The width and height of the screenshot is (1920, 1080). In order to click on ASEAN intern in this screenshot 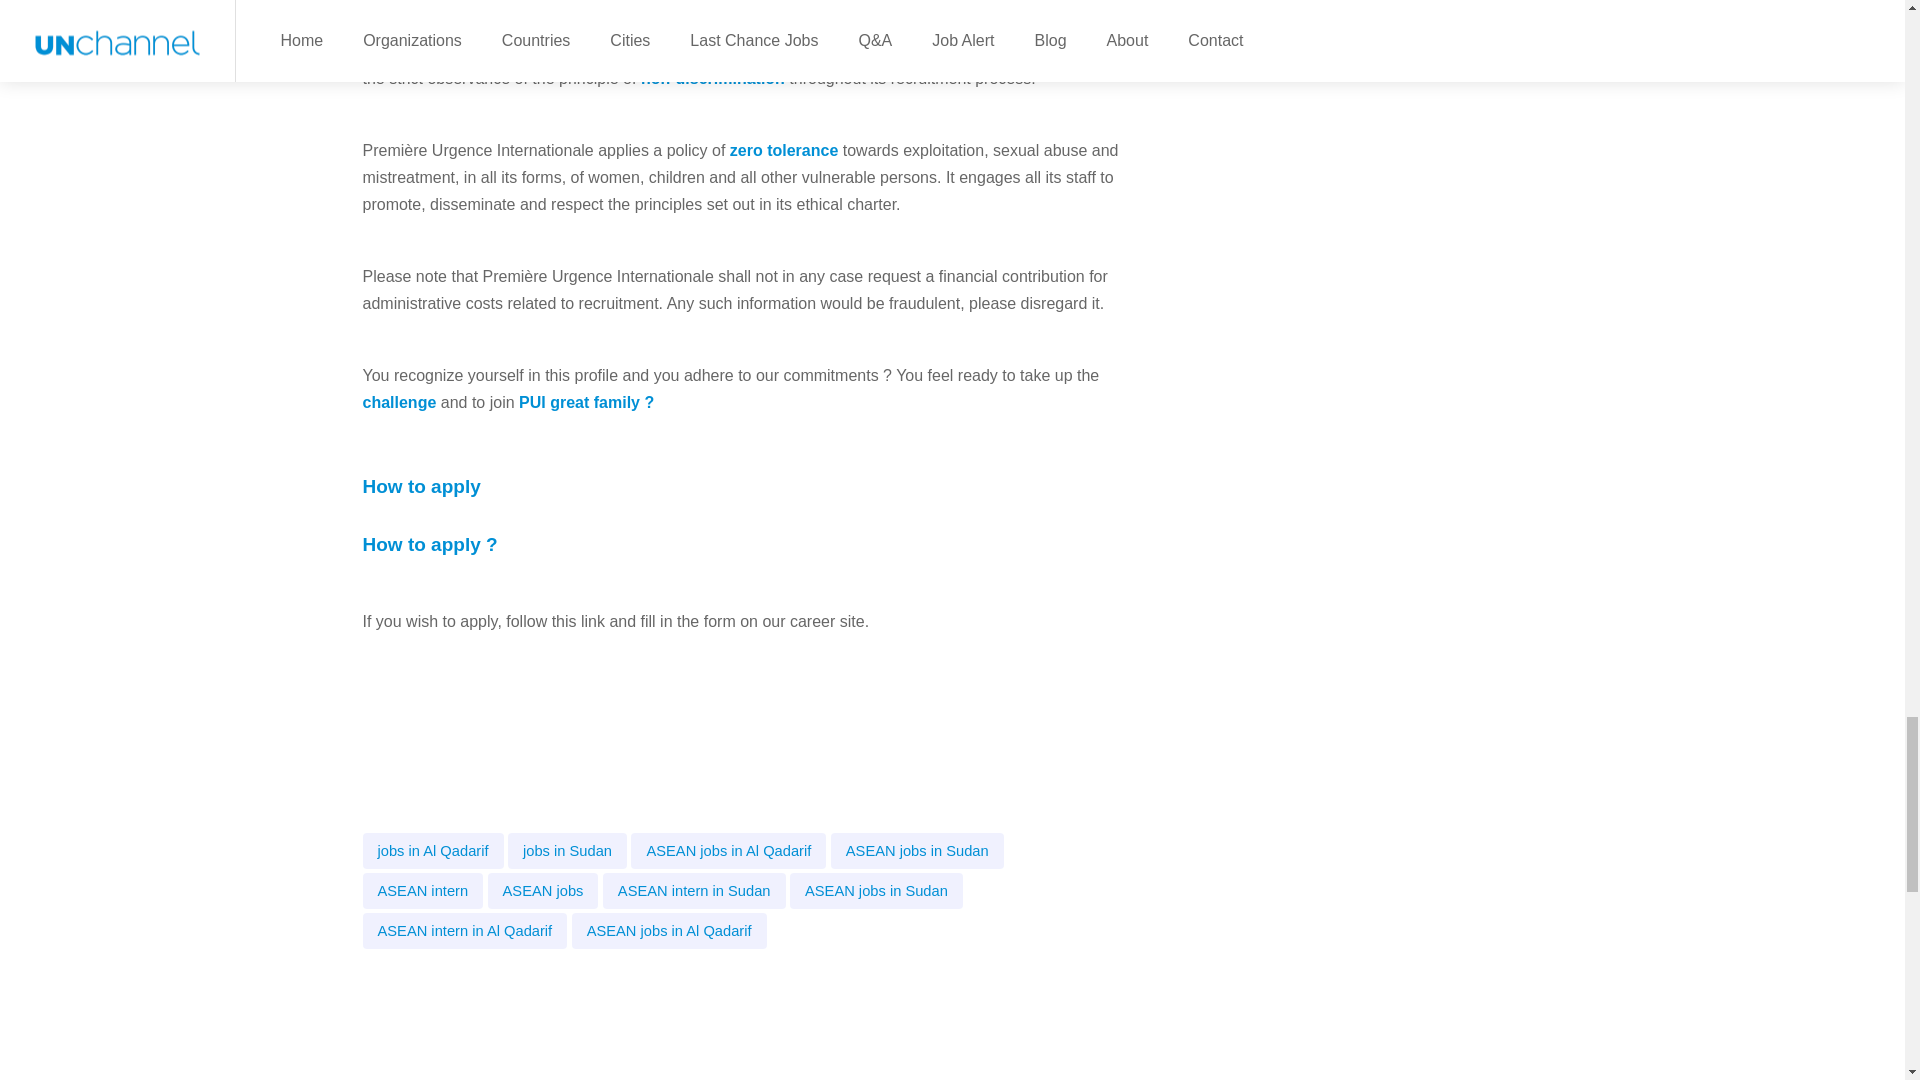, I will do `click(422, 890)`.